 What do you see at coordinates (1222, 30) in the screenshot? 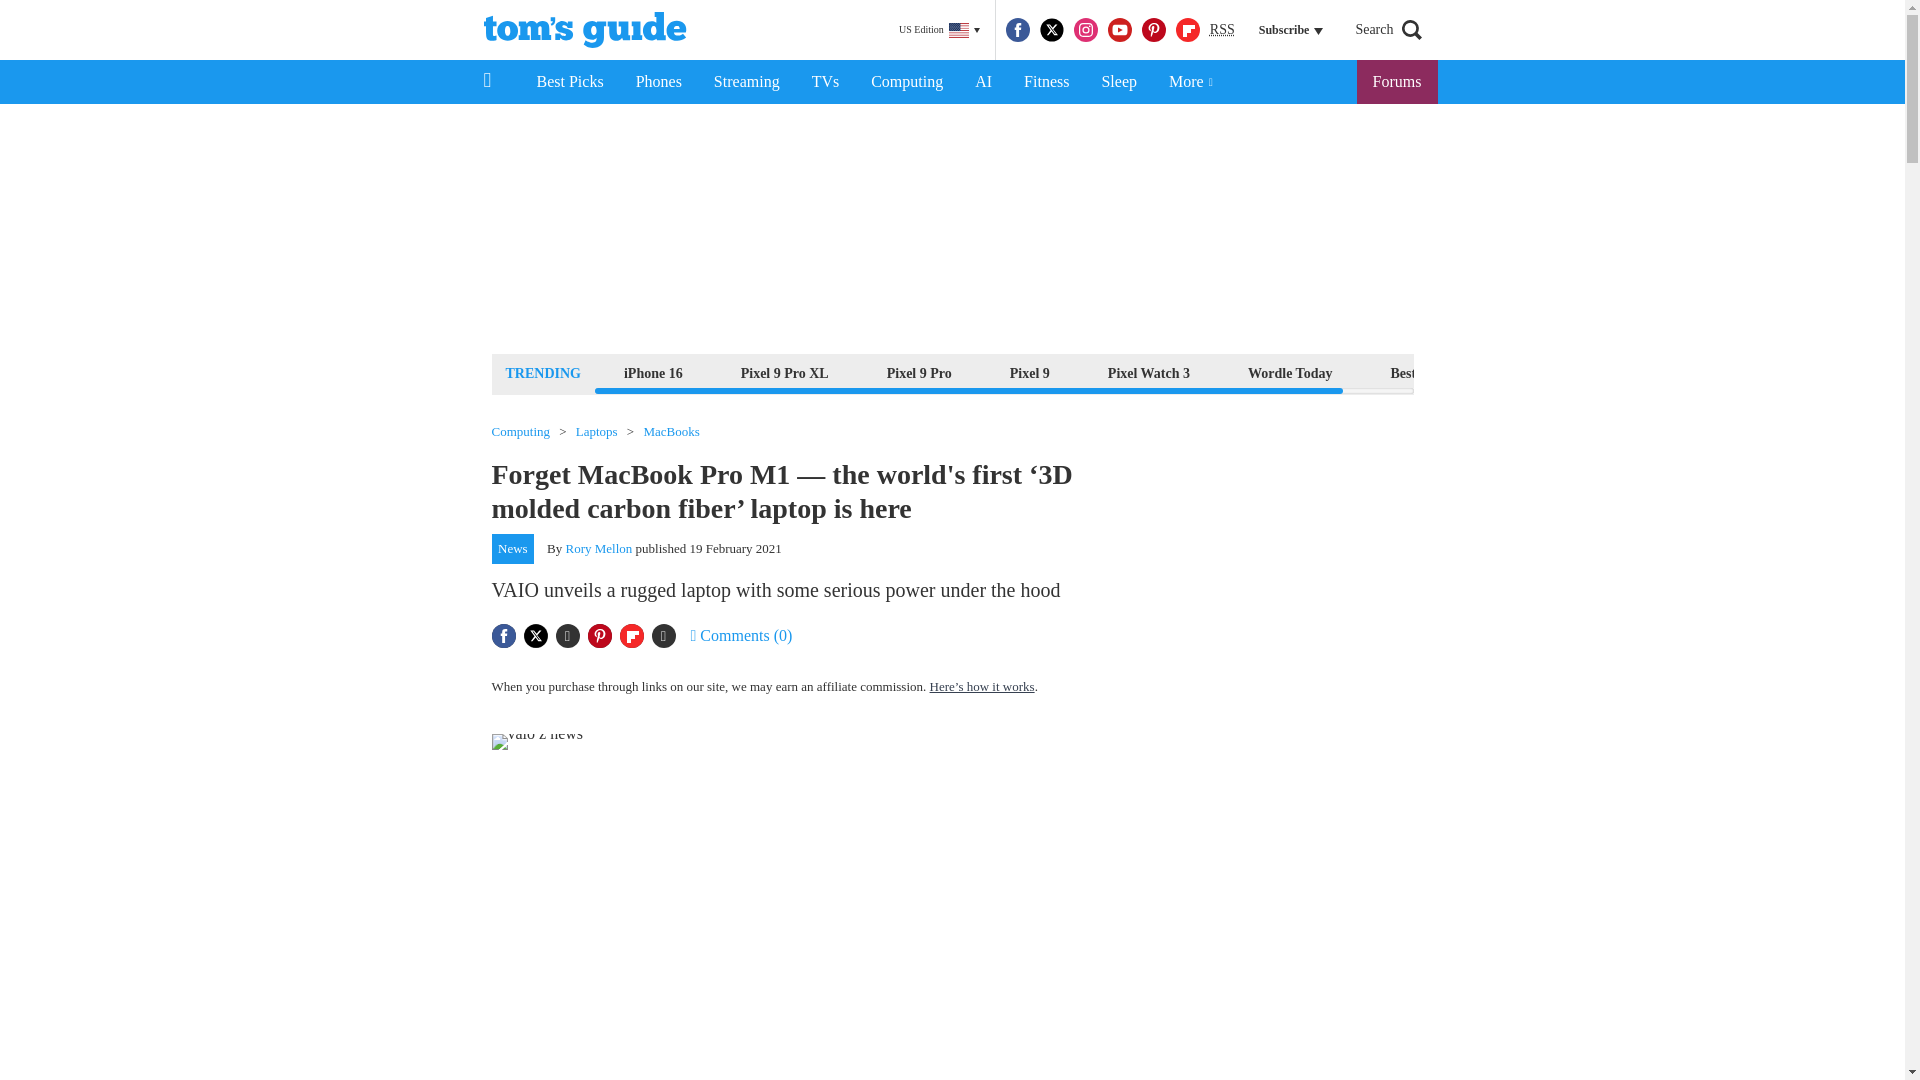
I see `RSS` at bounding box center [1222, 30].